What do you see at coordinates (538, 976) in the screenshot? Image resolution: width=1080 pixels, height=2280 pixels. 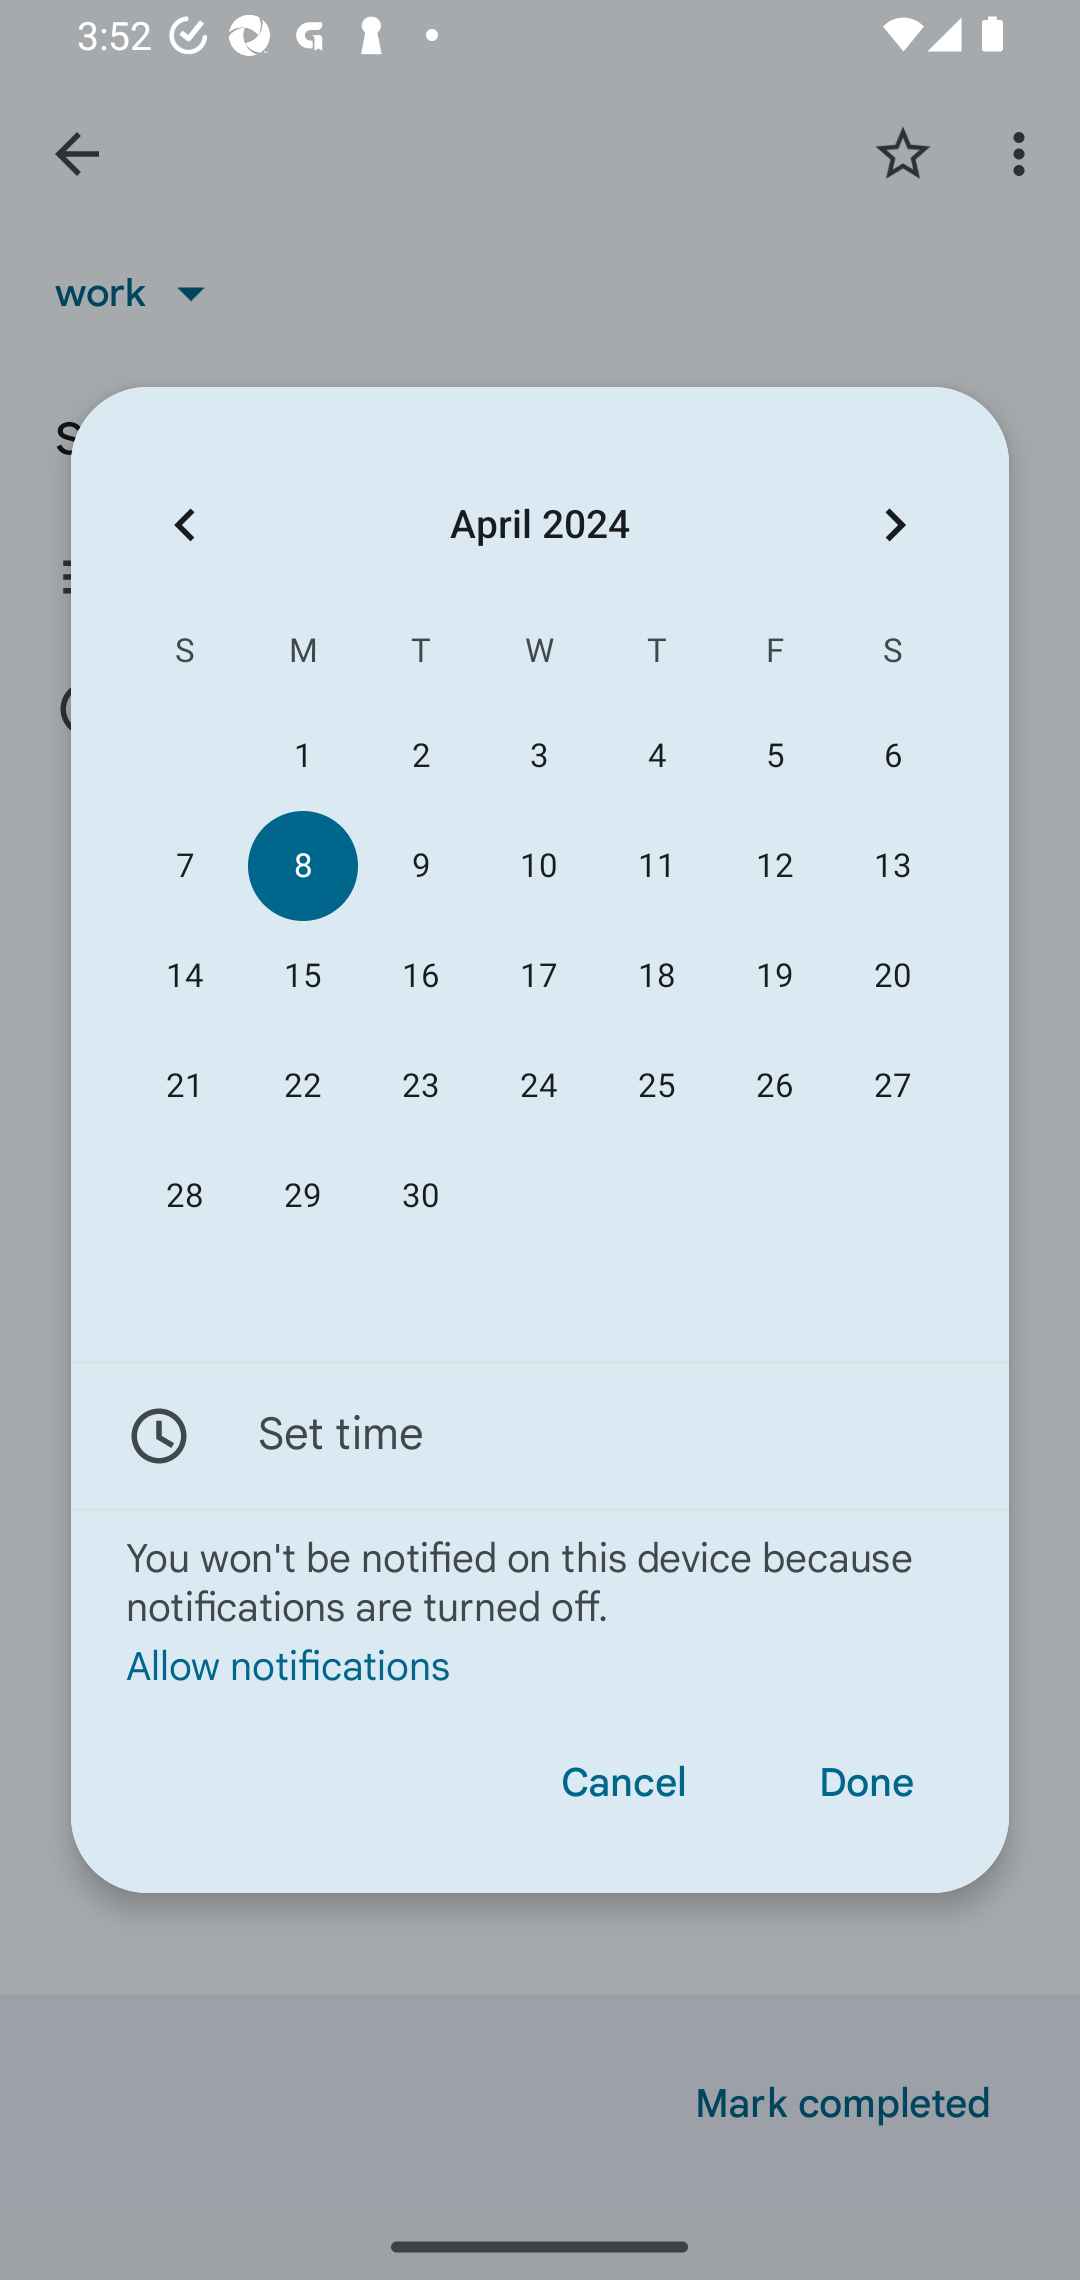 I see `17 17 April 2024` at bounding box center [538, 976].